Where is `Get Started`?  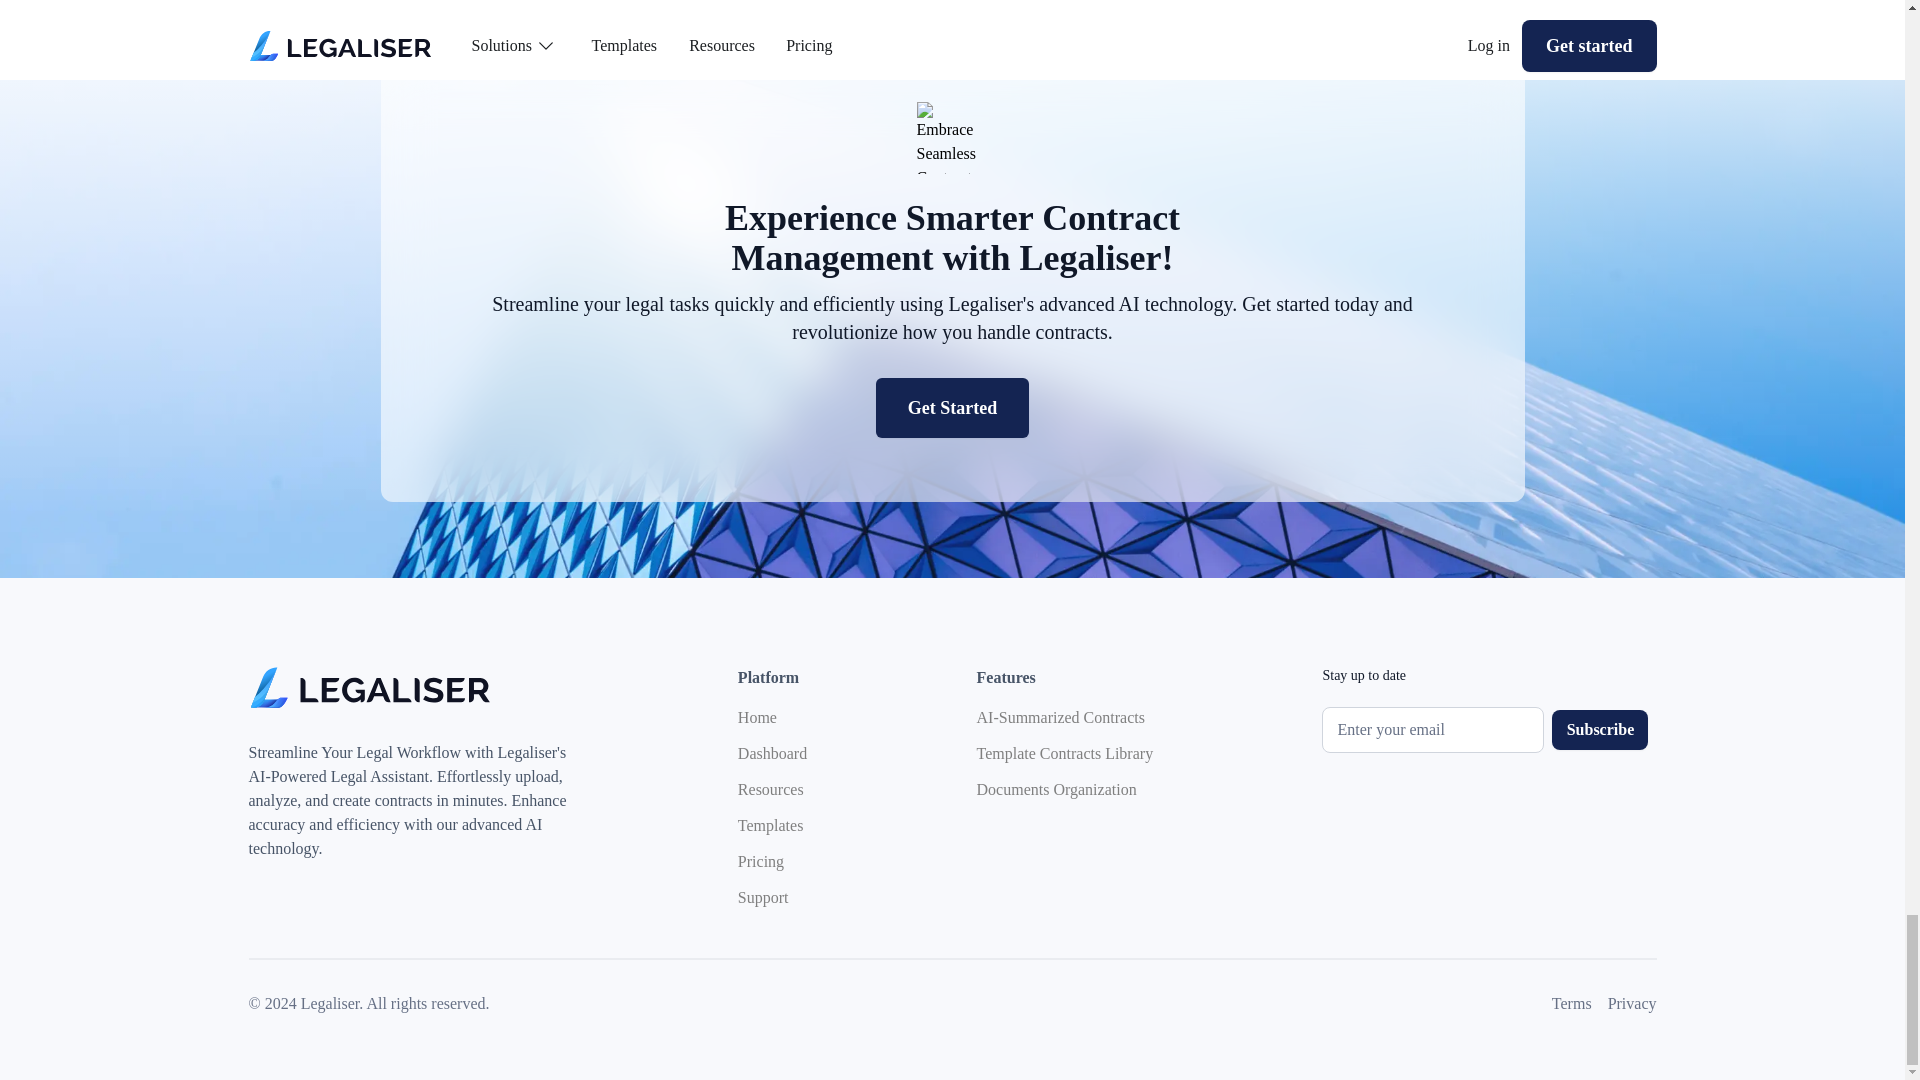 Get Started is located at coordinates (952, 408).